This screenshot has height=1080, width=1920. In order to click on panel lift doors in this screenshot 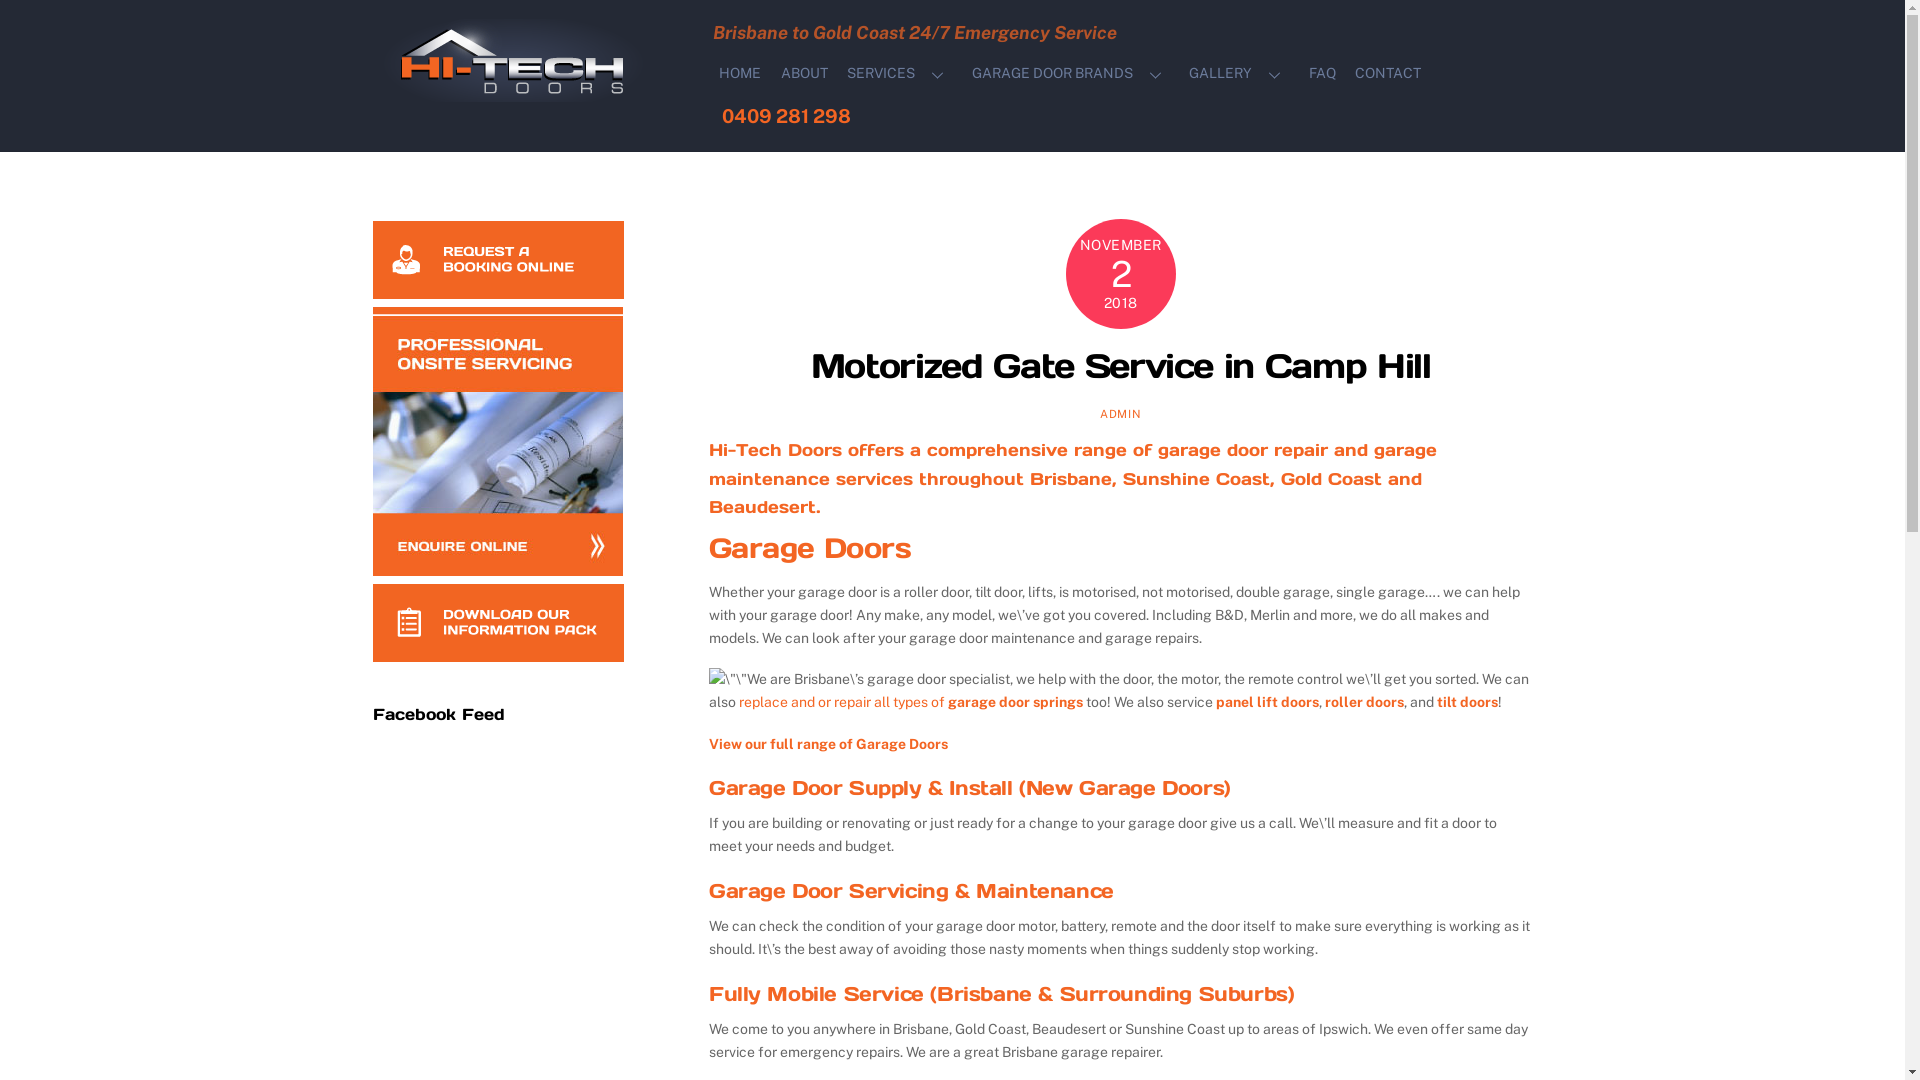, I will do `click(1268, 702)`.